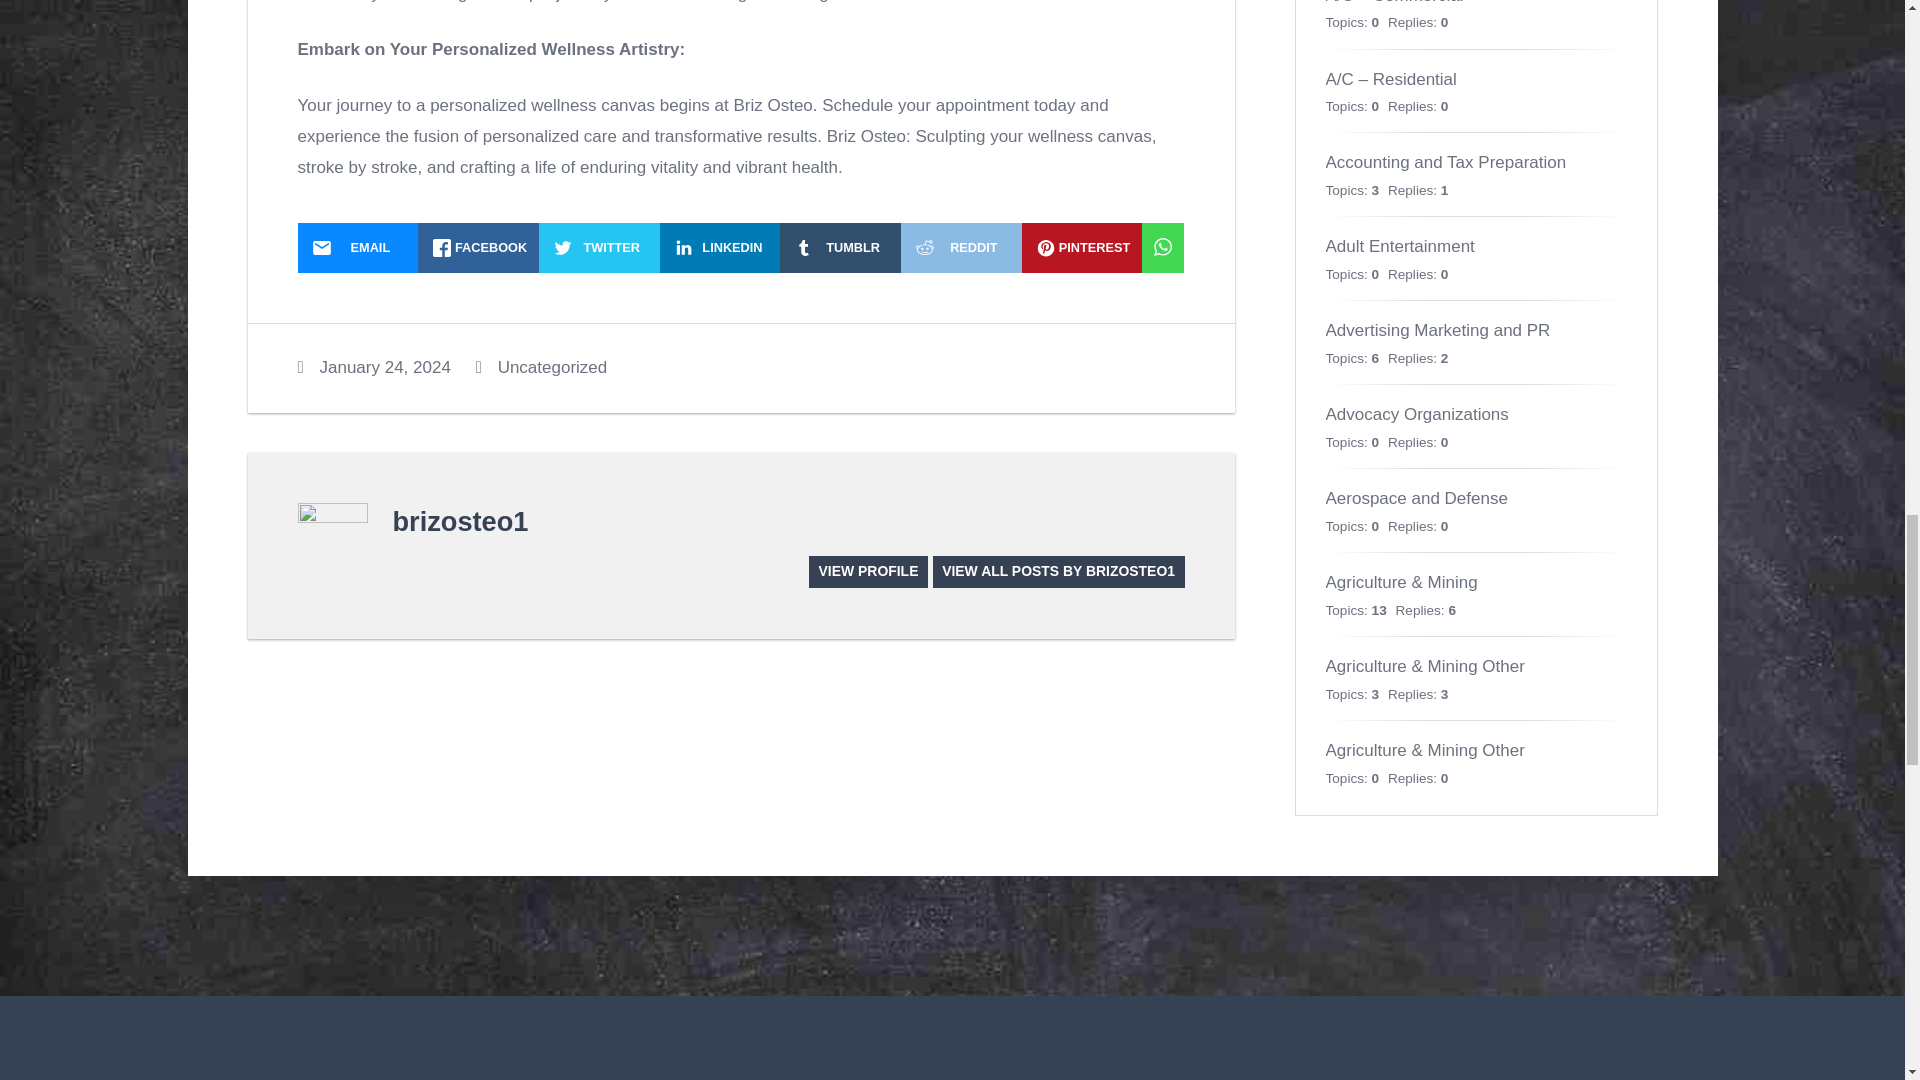 The image size is (1920, 1080). Describe the element at coordinates (720, 248) in the screenshot. I see `LINKEDIN` at that location.